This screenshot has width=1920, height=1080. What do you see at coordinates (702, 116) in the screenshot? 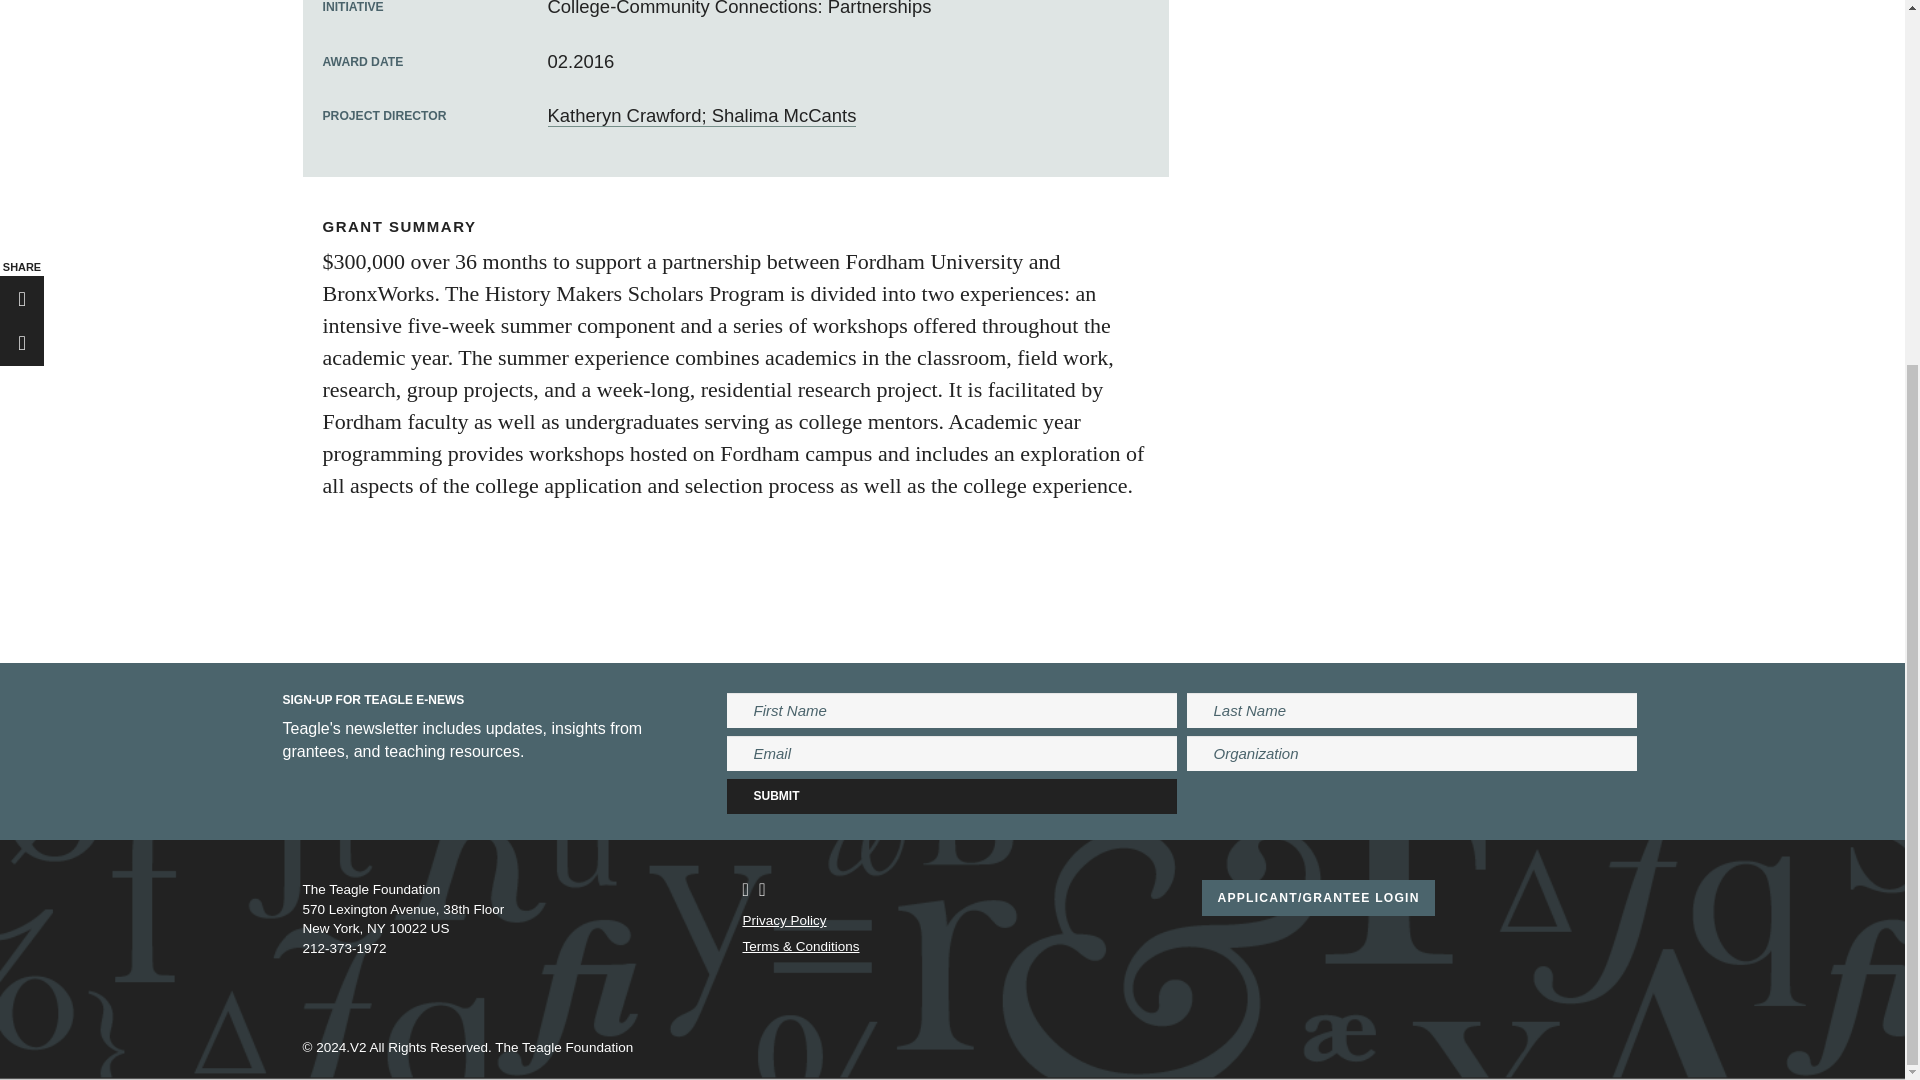
I see `Katheryn Crawford; Shalima McCants` at bounding box center [702, 116].